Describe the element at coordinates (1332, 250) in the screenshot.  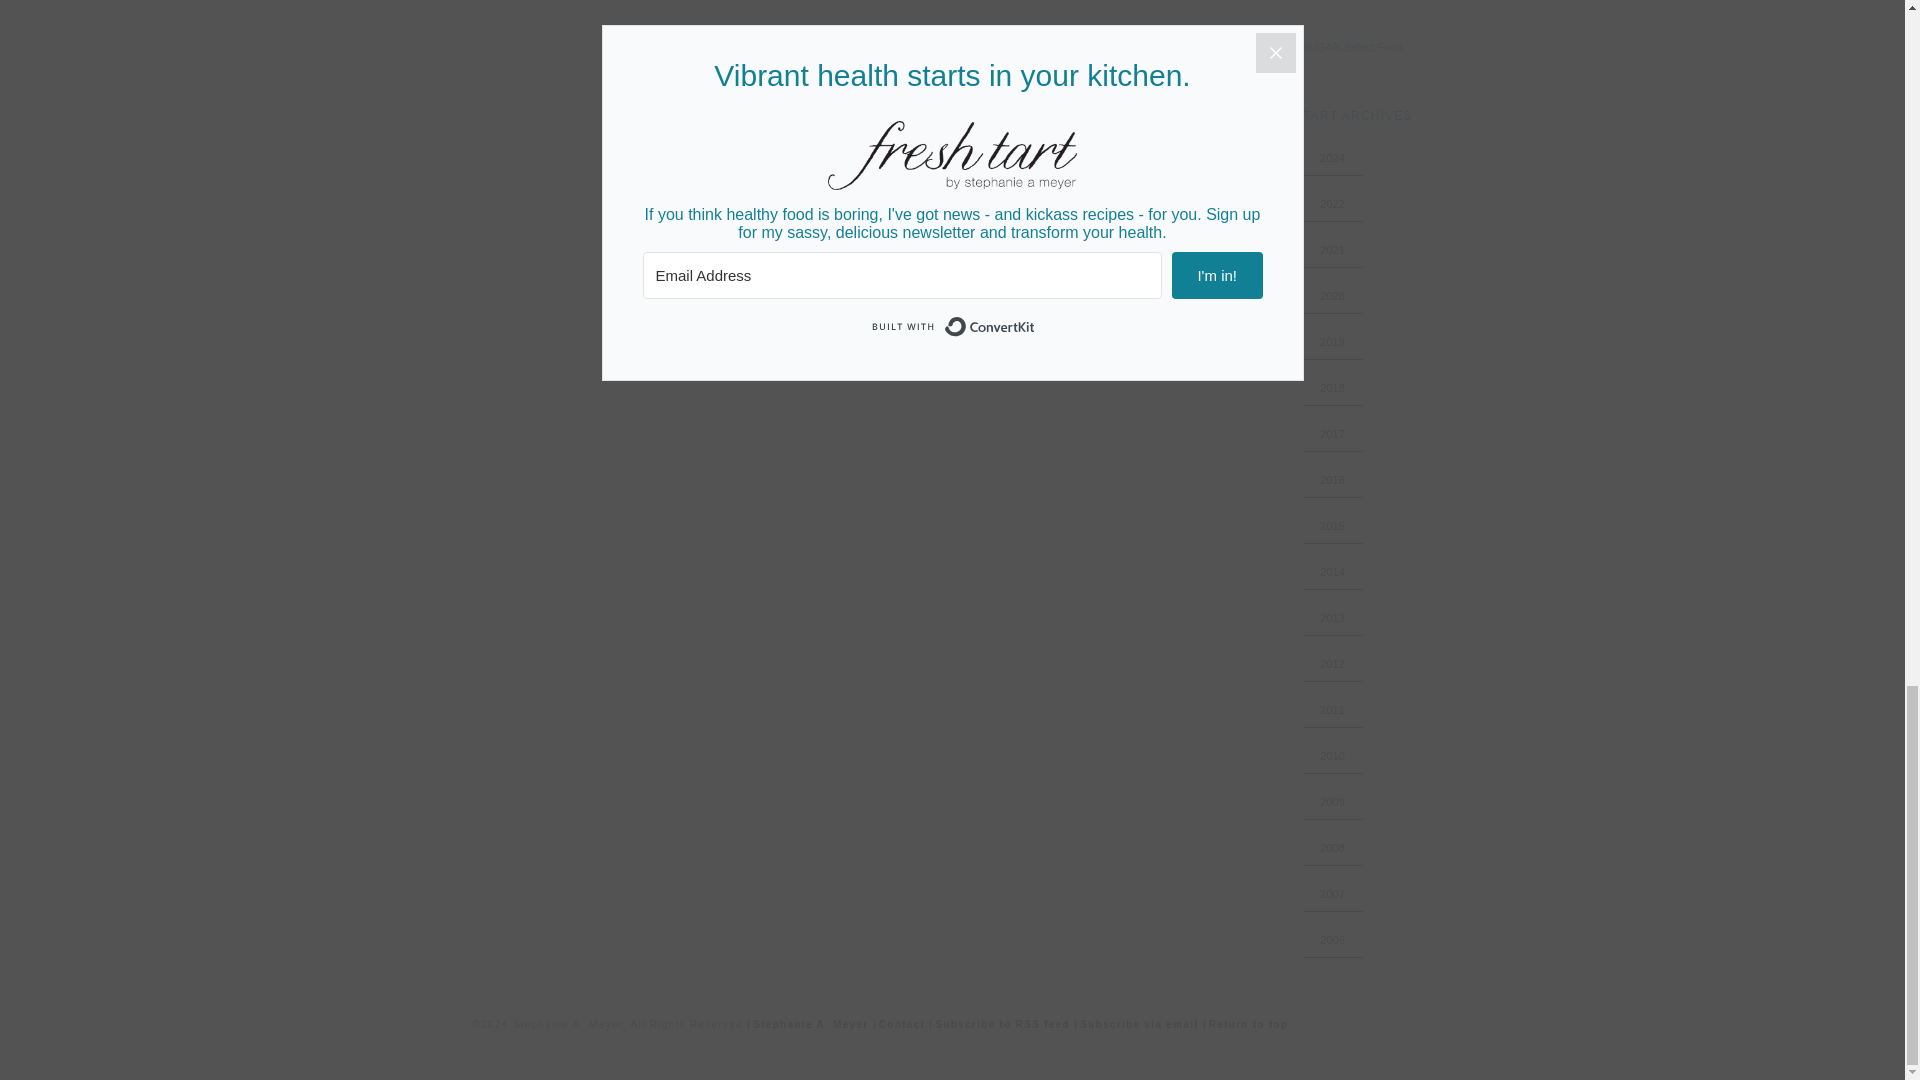
I see `2021` at that location.